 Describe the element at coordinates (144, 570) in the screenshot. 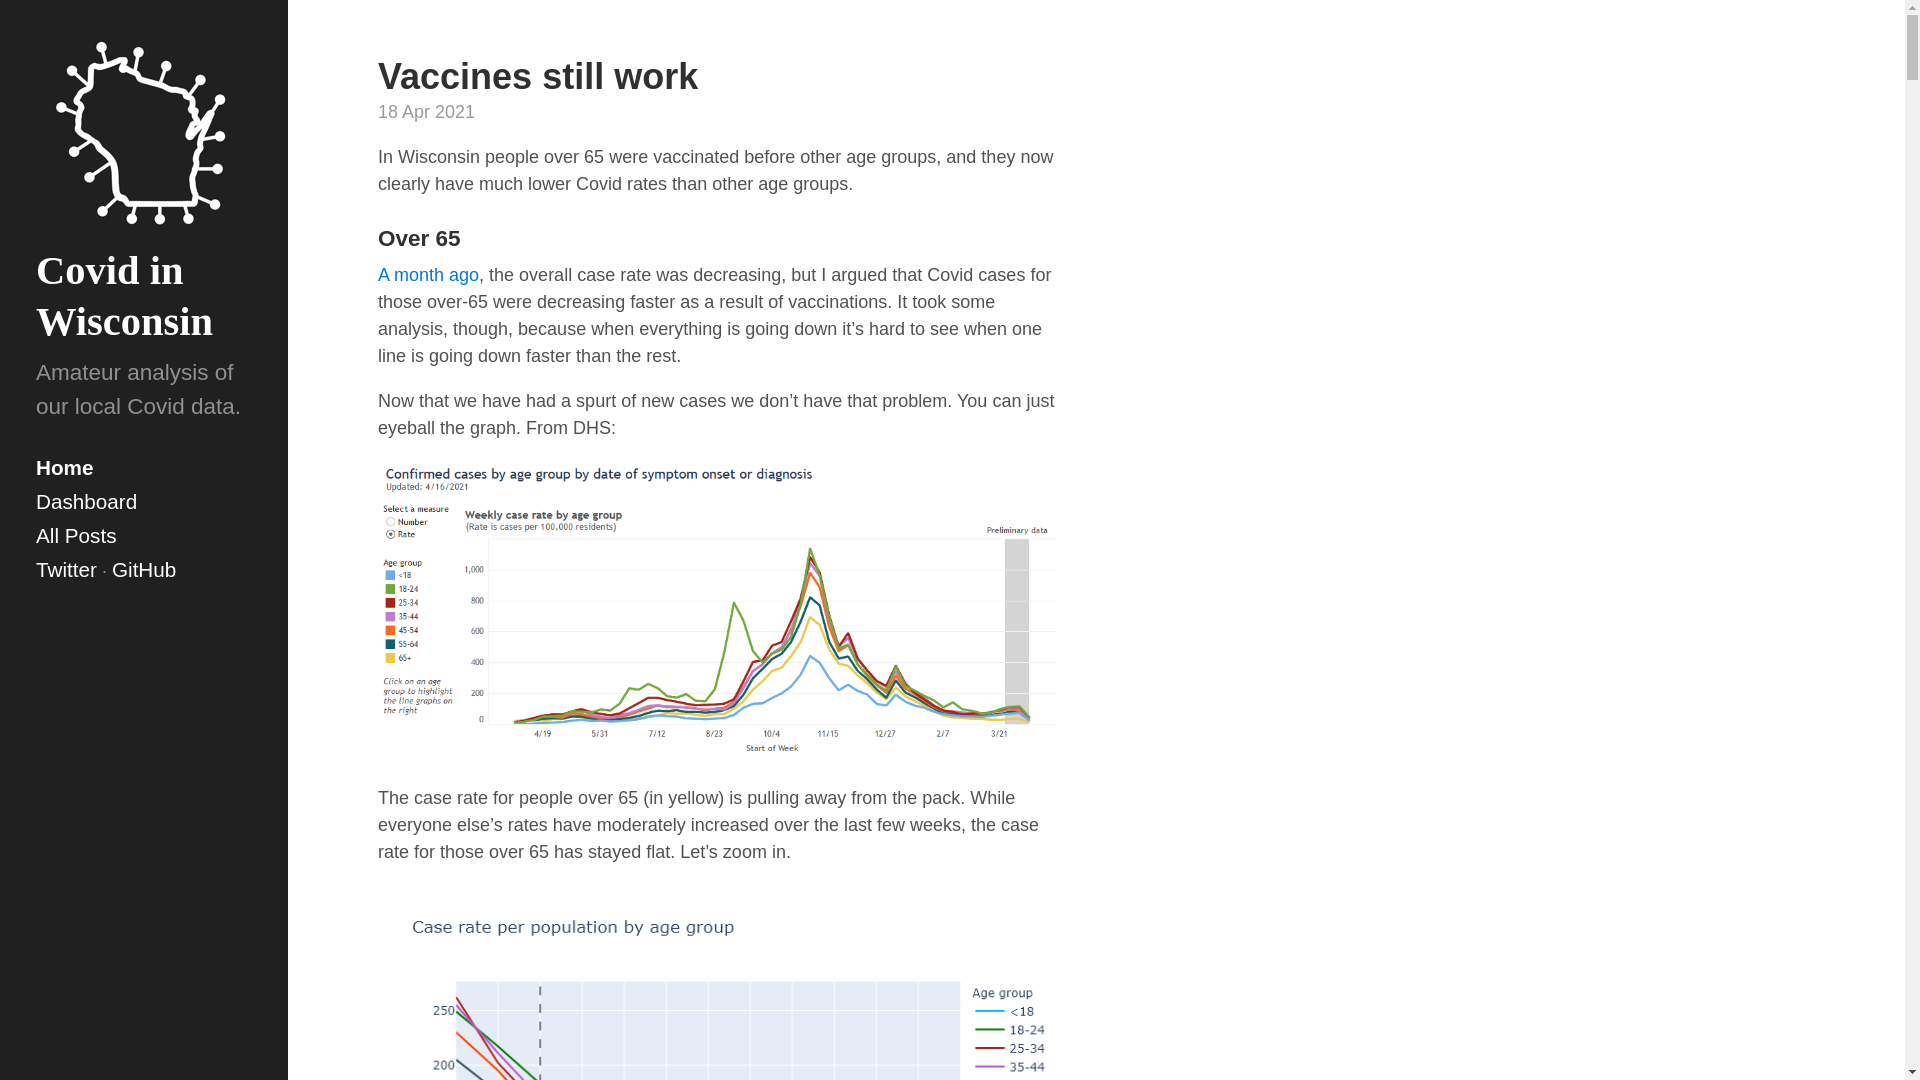

I see `GitHub` at that location.